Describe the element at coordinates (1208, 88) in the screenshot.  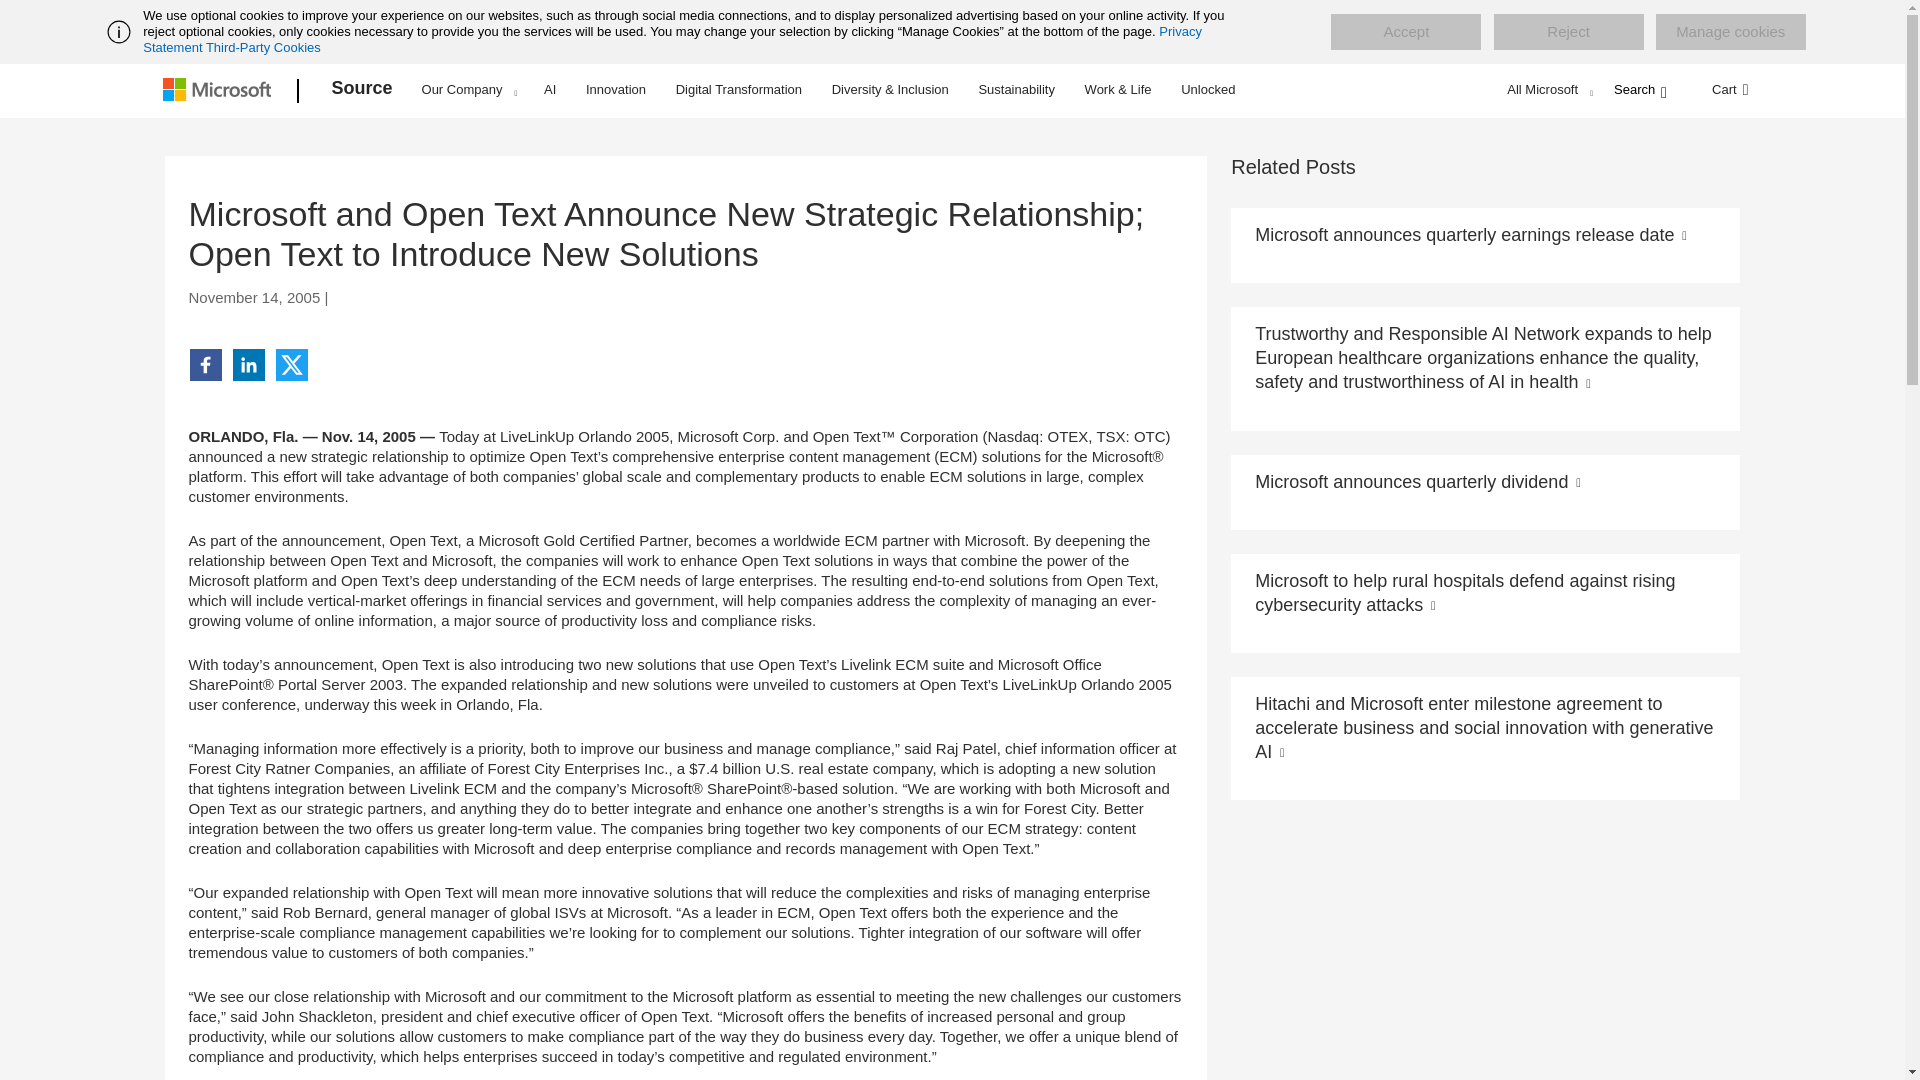
I see `Unlocked` at that location.